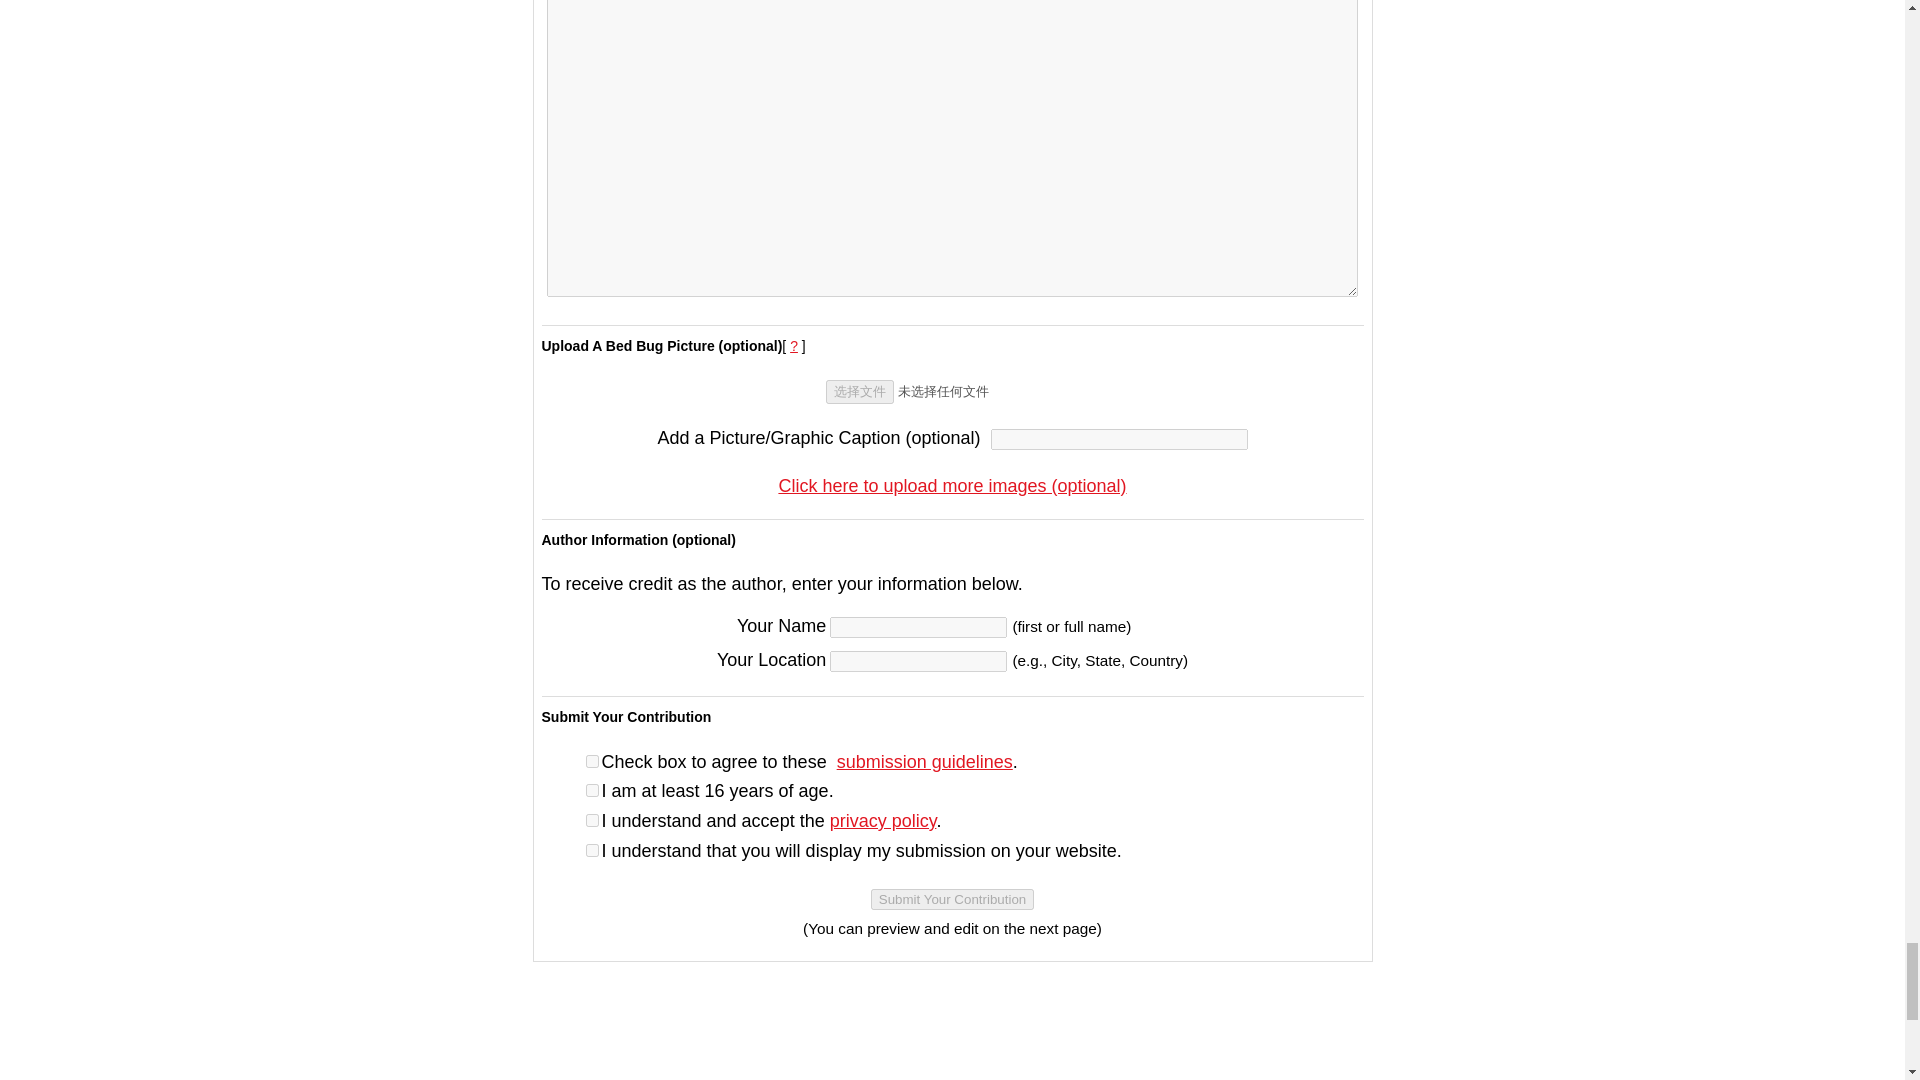  What do you see at coordinates (592, 820) in the screenshot?
I see `1` at bounding box center [592, 820].